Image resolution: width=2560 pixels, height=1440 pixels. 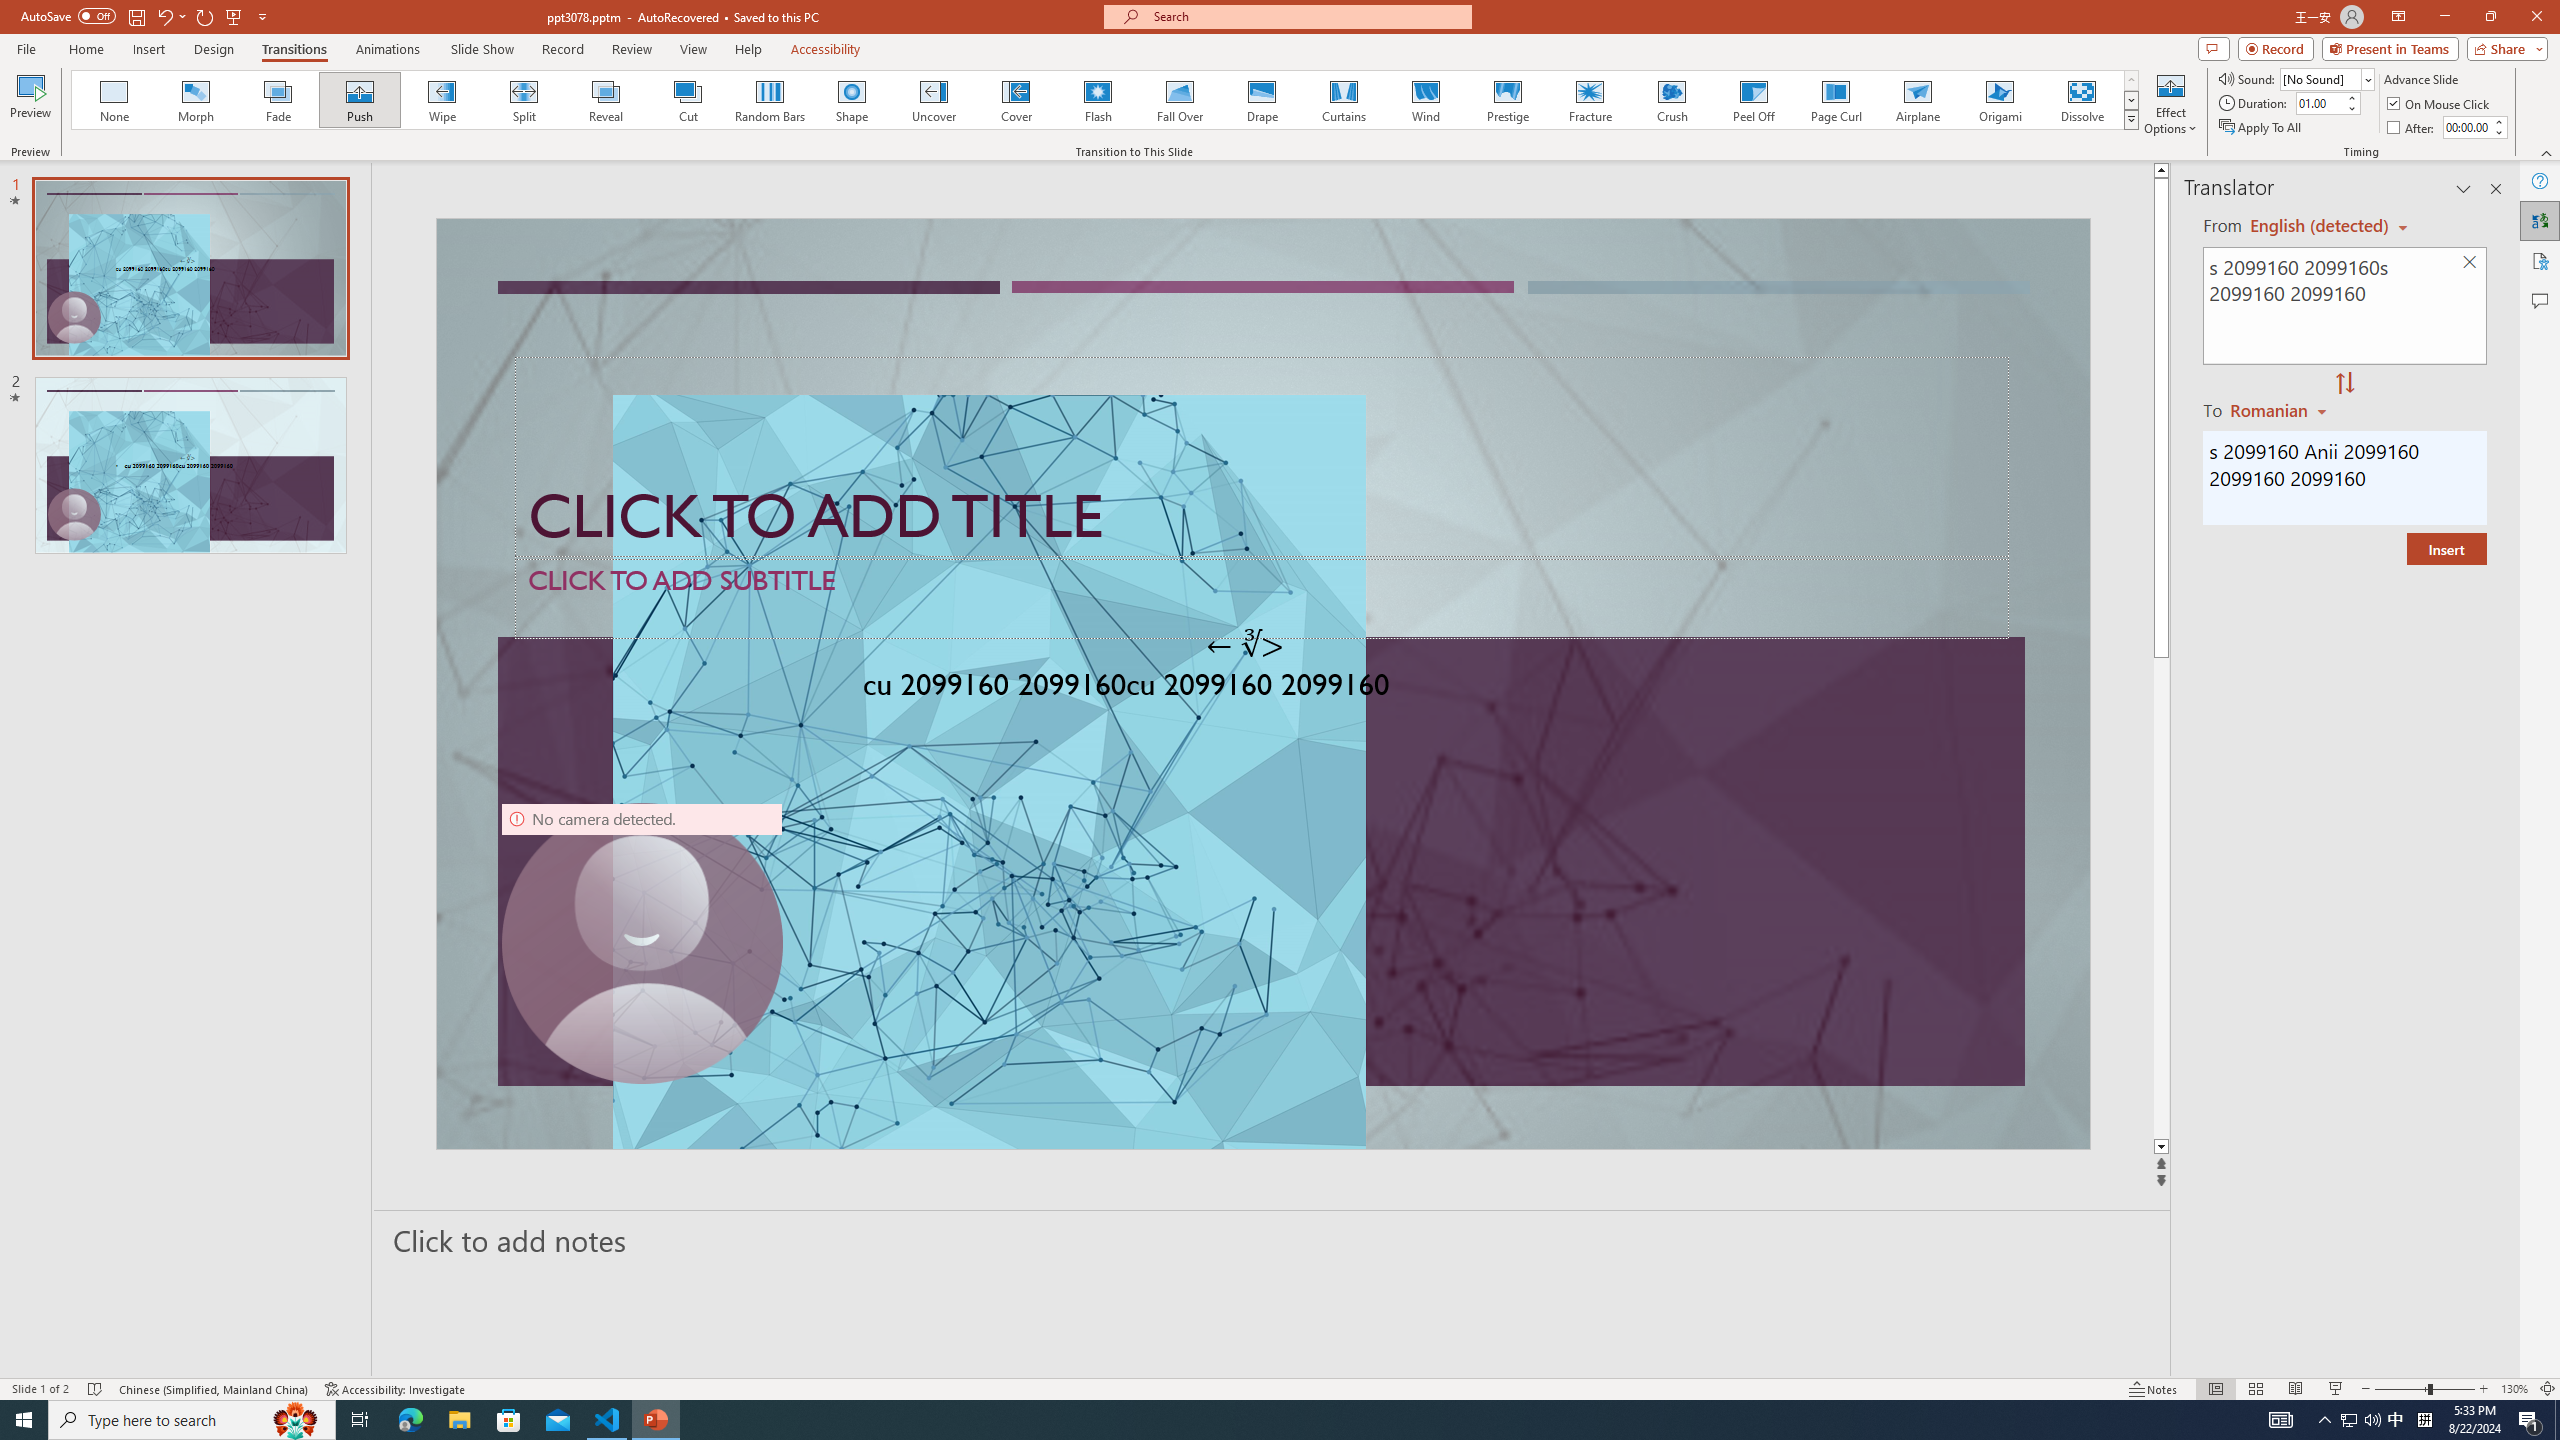 I want to click on Sound, so click(x=2328, y=78).